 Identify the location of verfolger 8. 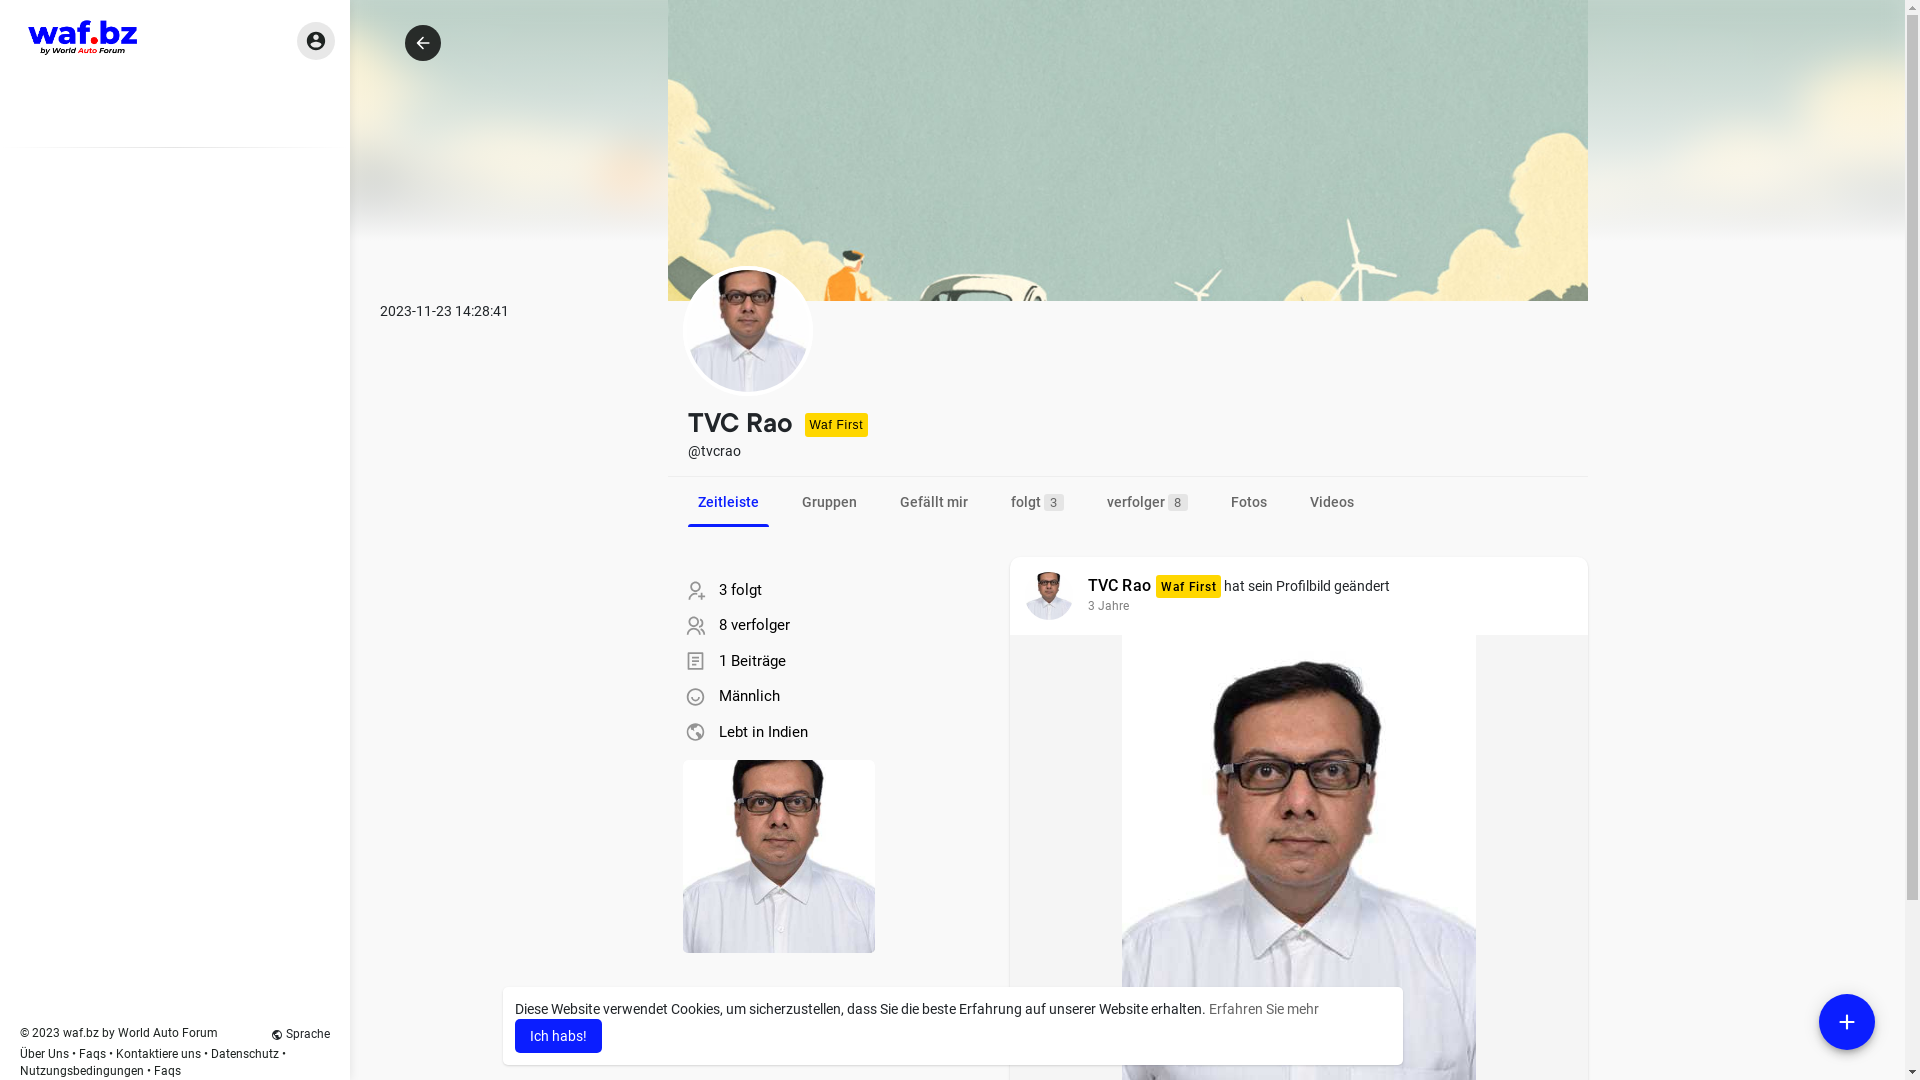
(1146, 502).